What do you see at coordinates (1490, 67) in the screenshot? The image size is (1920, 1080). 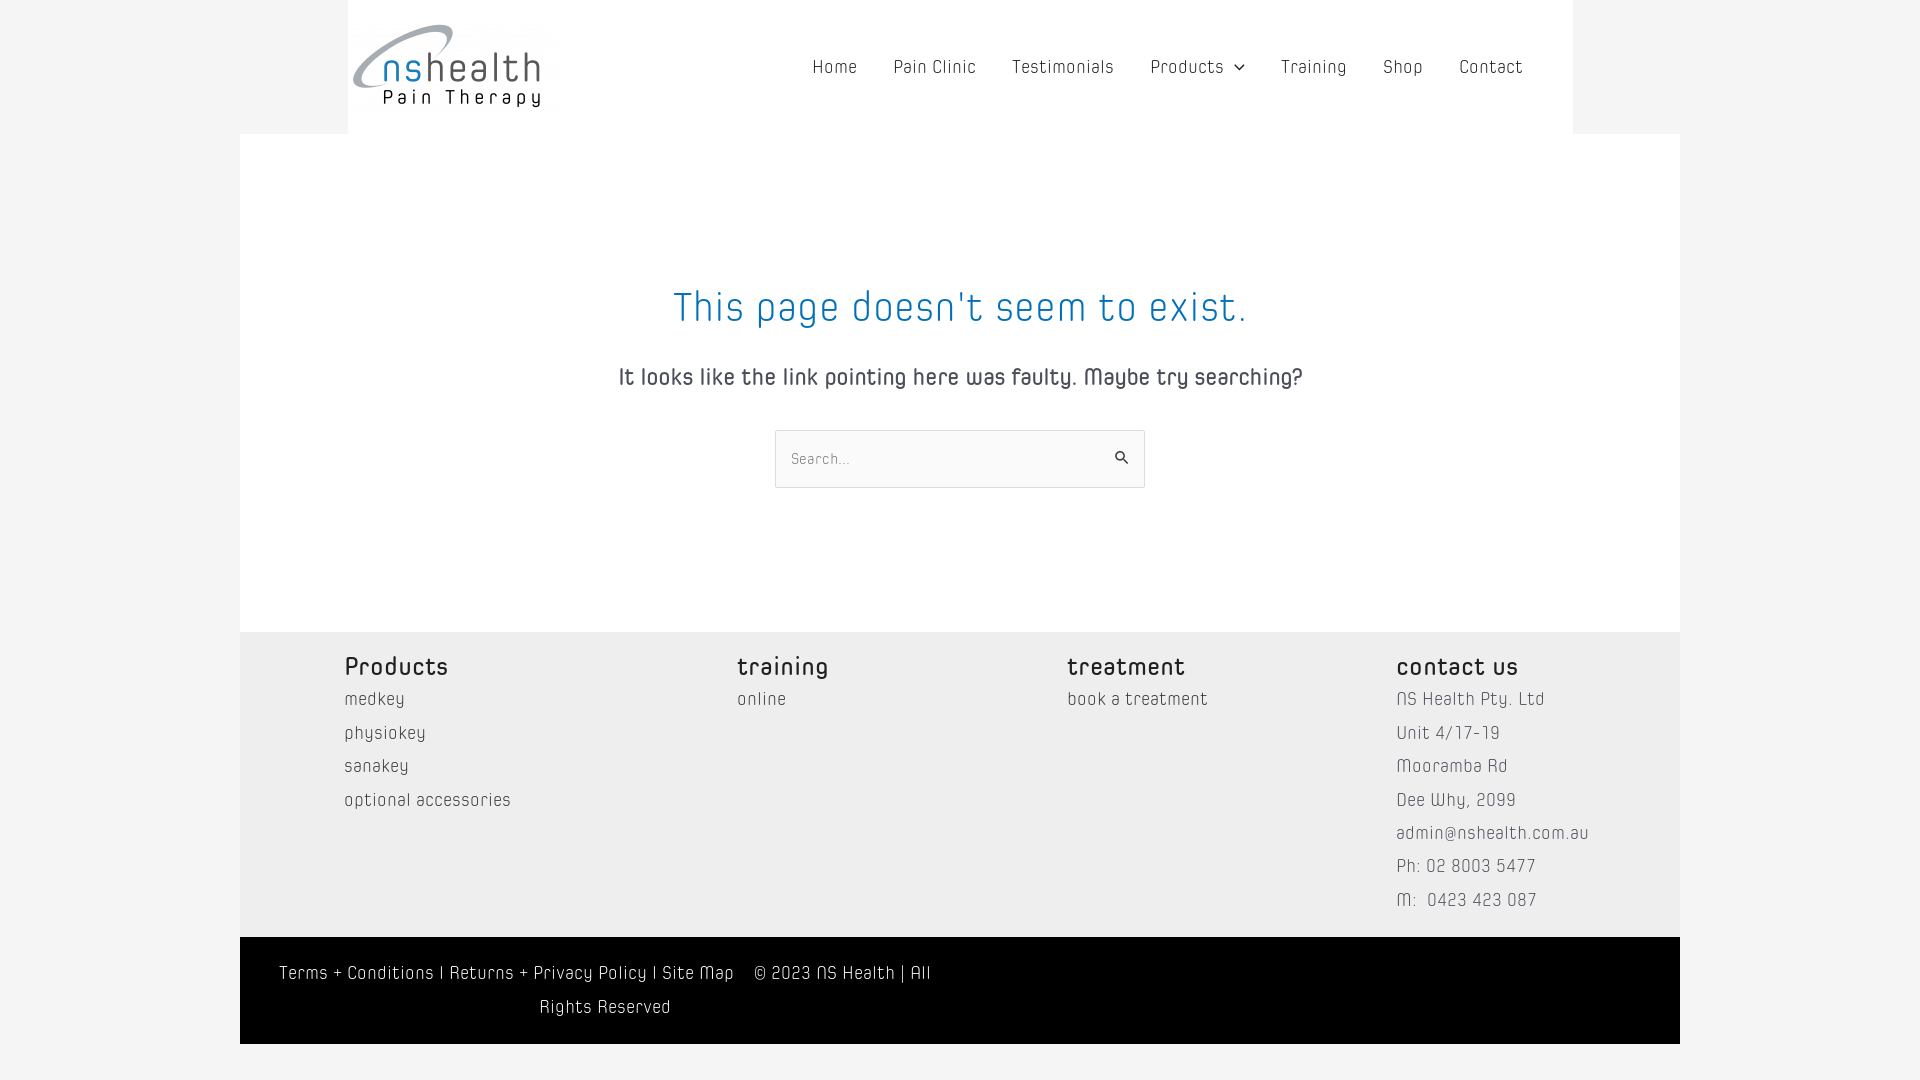 I see `Contact` at bounding box center [1490, 67].